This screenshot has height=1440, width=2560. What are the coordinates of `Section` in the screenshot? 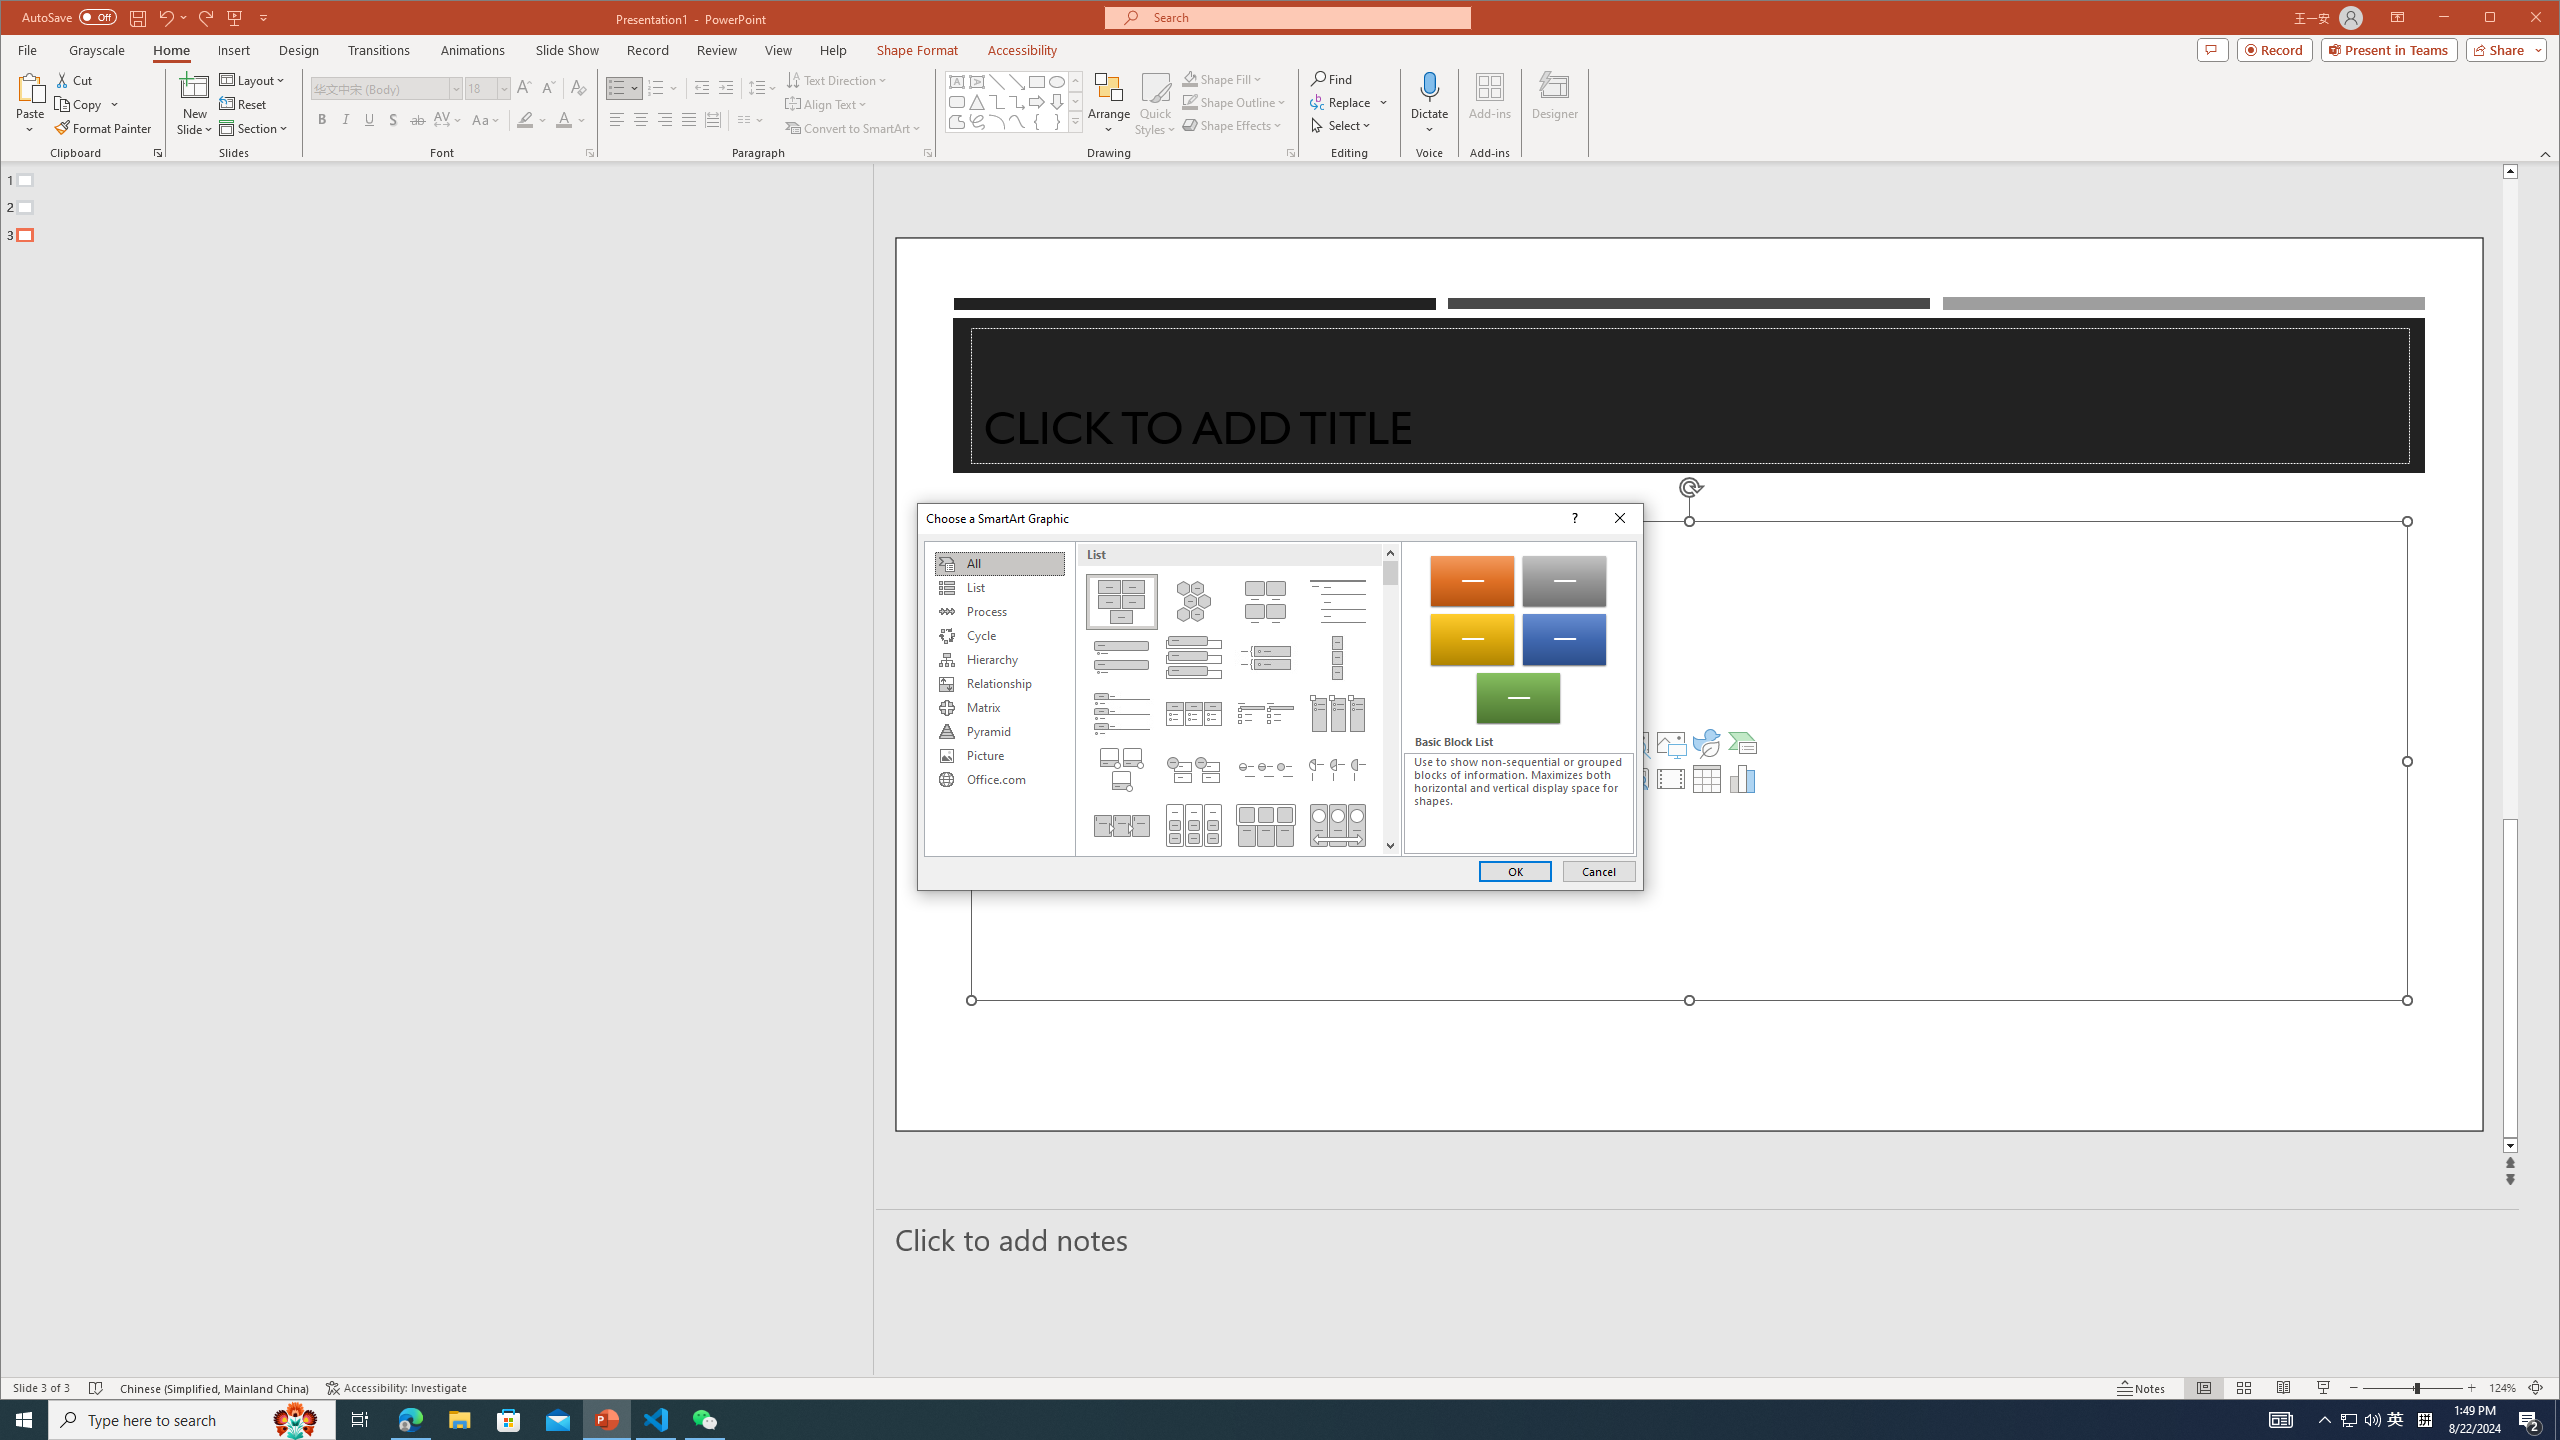 It's located at (254, 128).